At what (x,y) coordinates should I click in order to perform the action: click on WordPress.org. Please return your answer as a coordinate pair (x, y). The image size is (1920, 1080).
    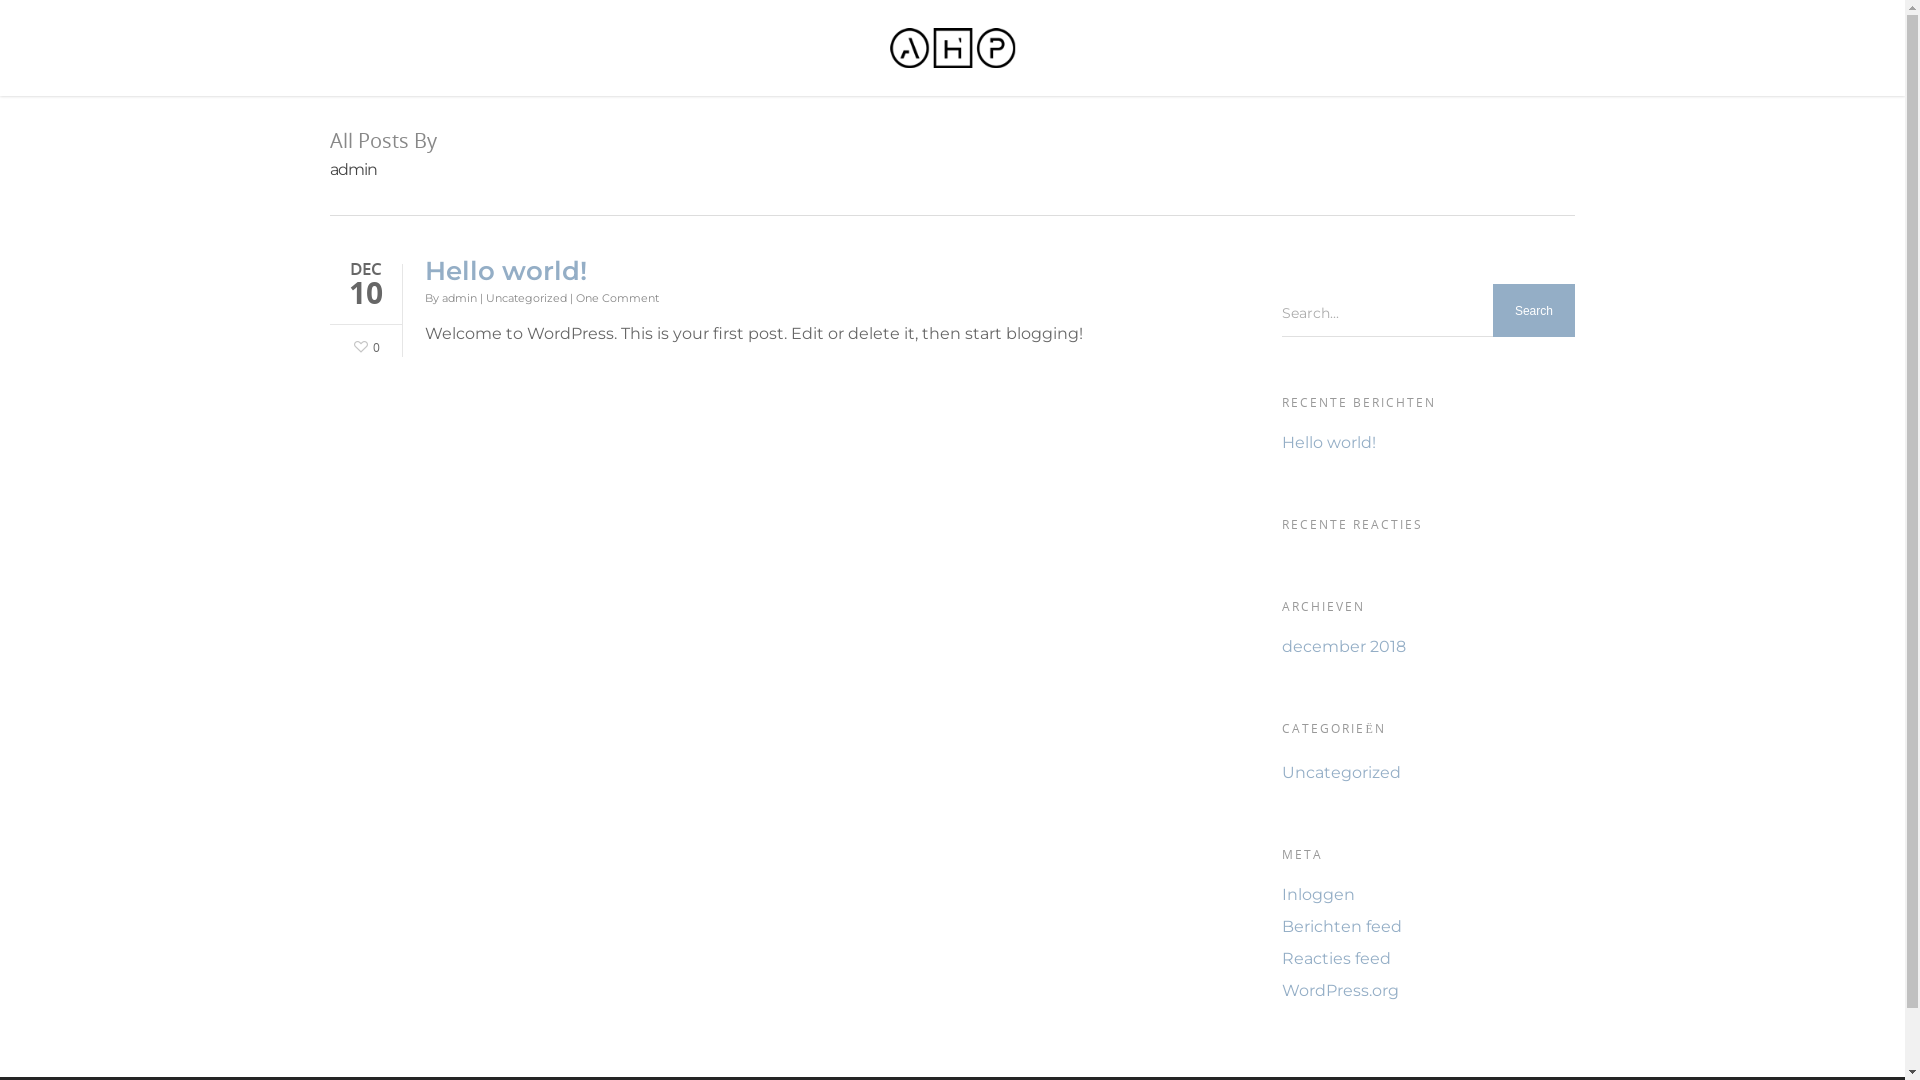
    Looking at the image, I should click on (1428, 991).